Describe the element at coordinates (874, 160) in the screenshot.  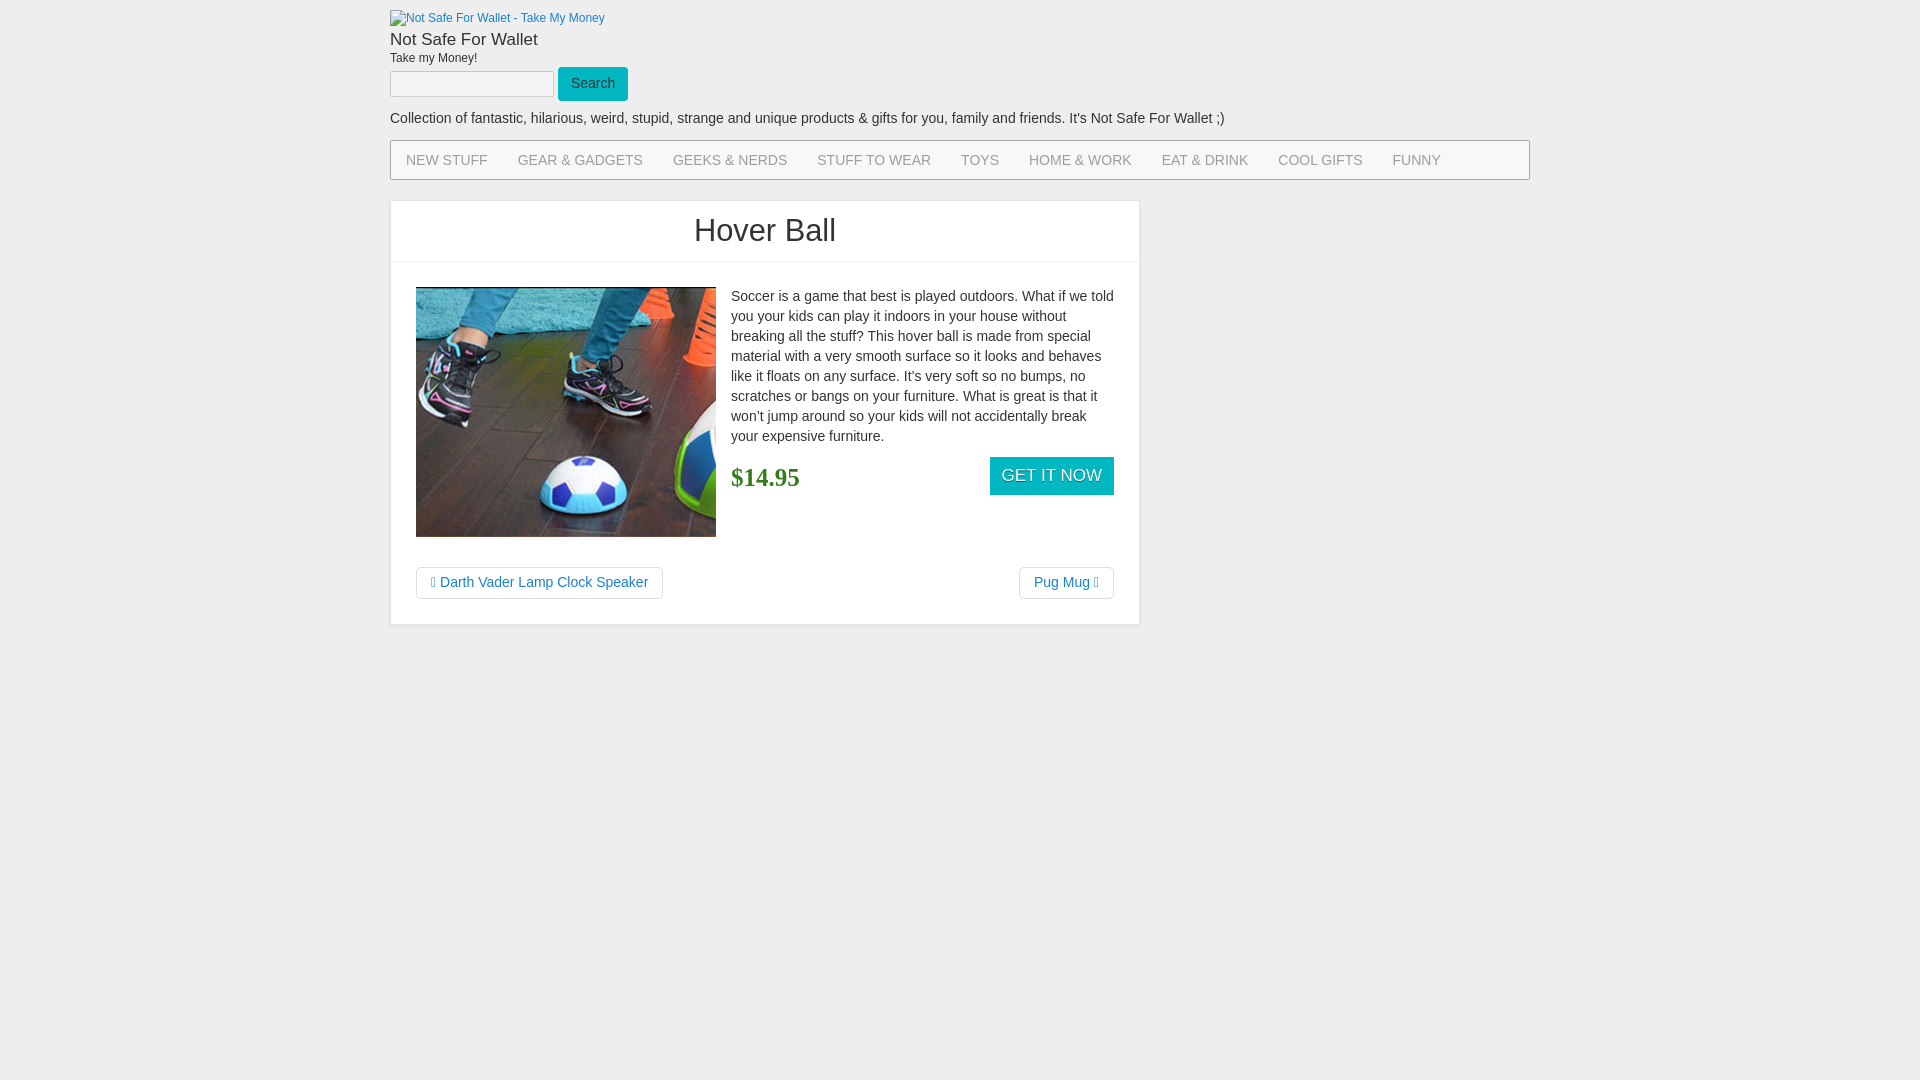
I see `STUFF TO WEAR` at that location.